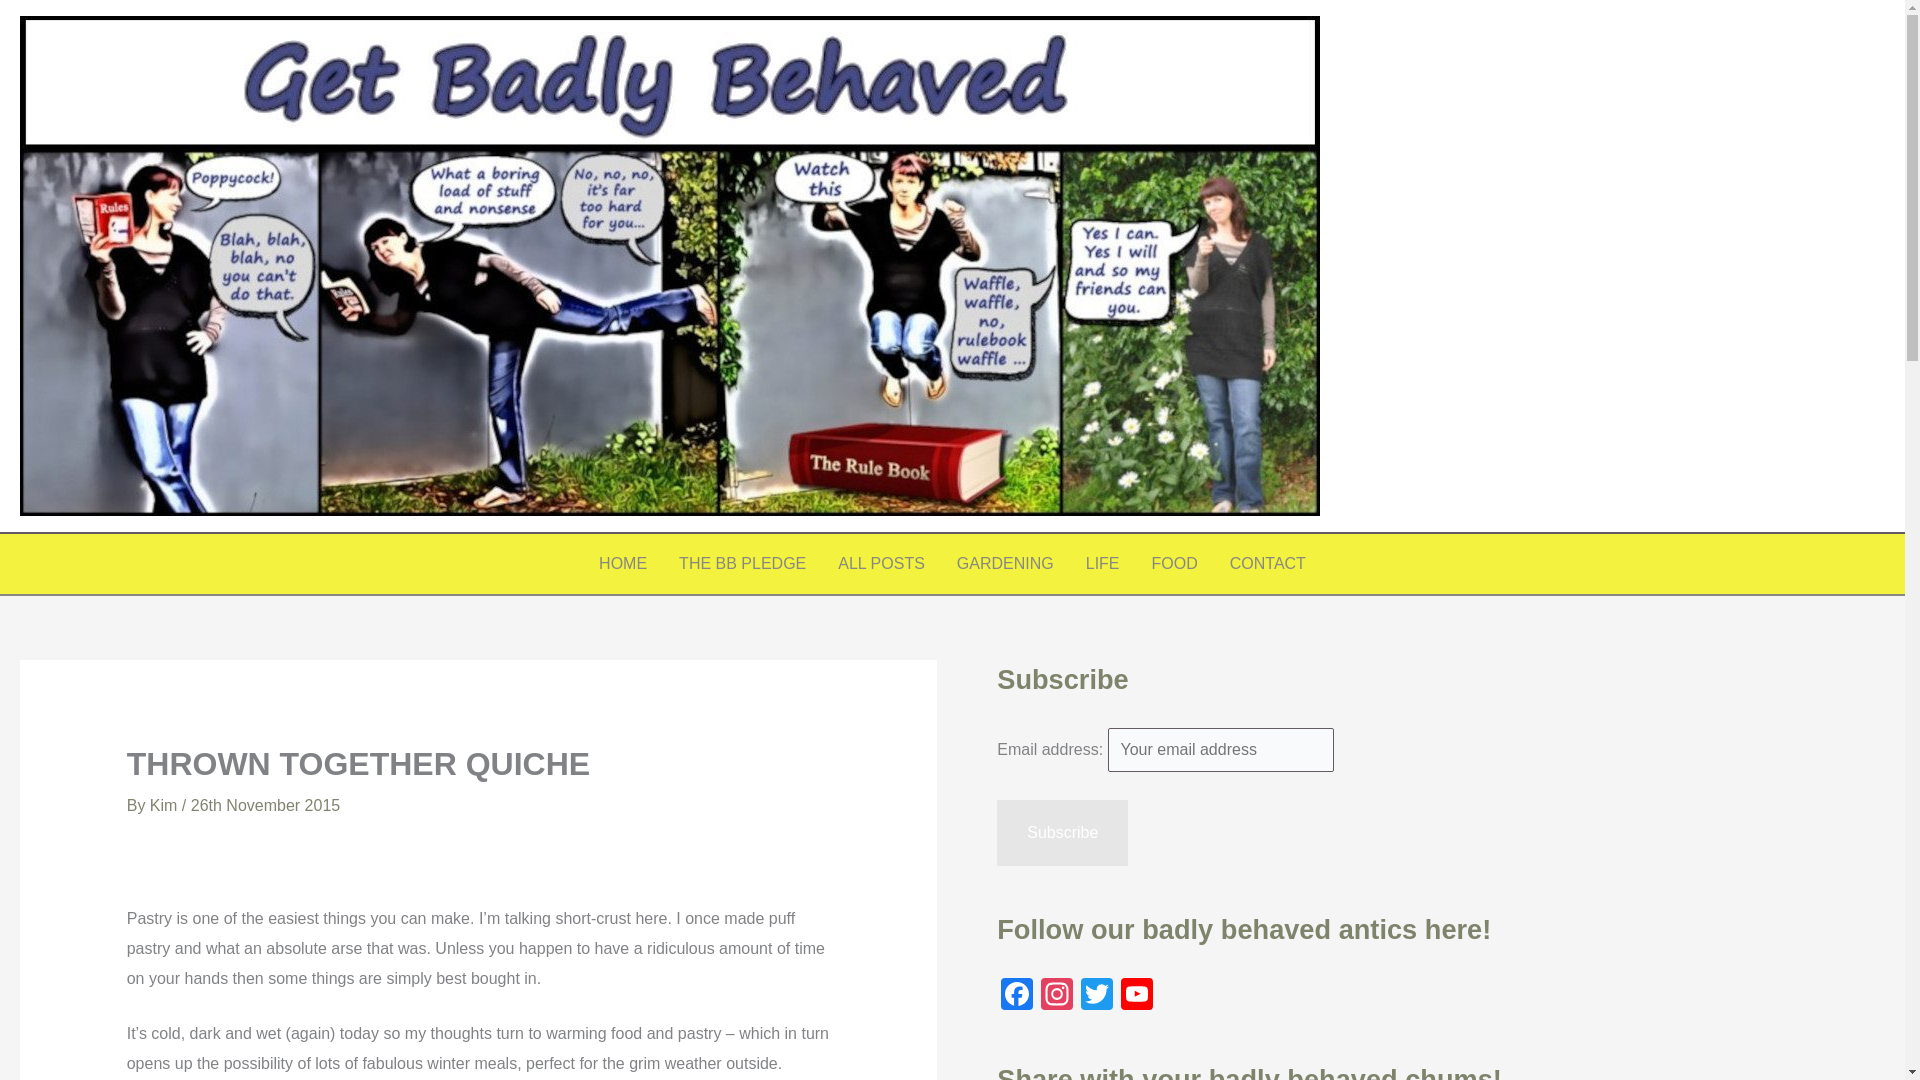 The width and height of the screenshot is (1920, 1080). I want to click on Kim, so click(166, 806).